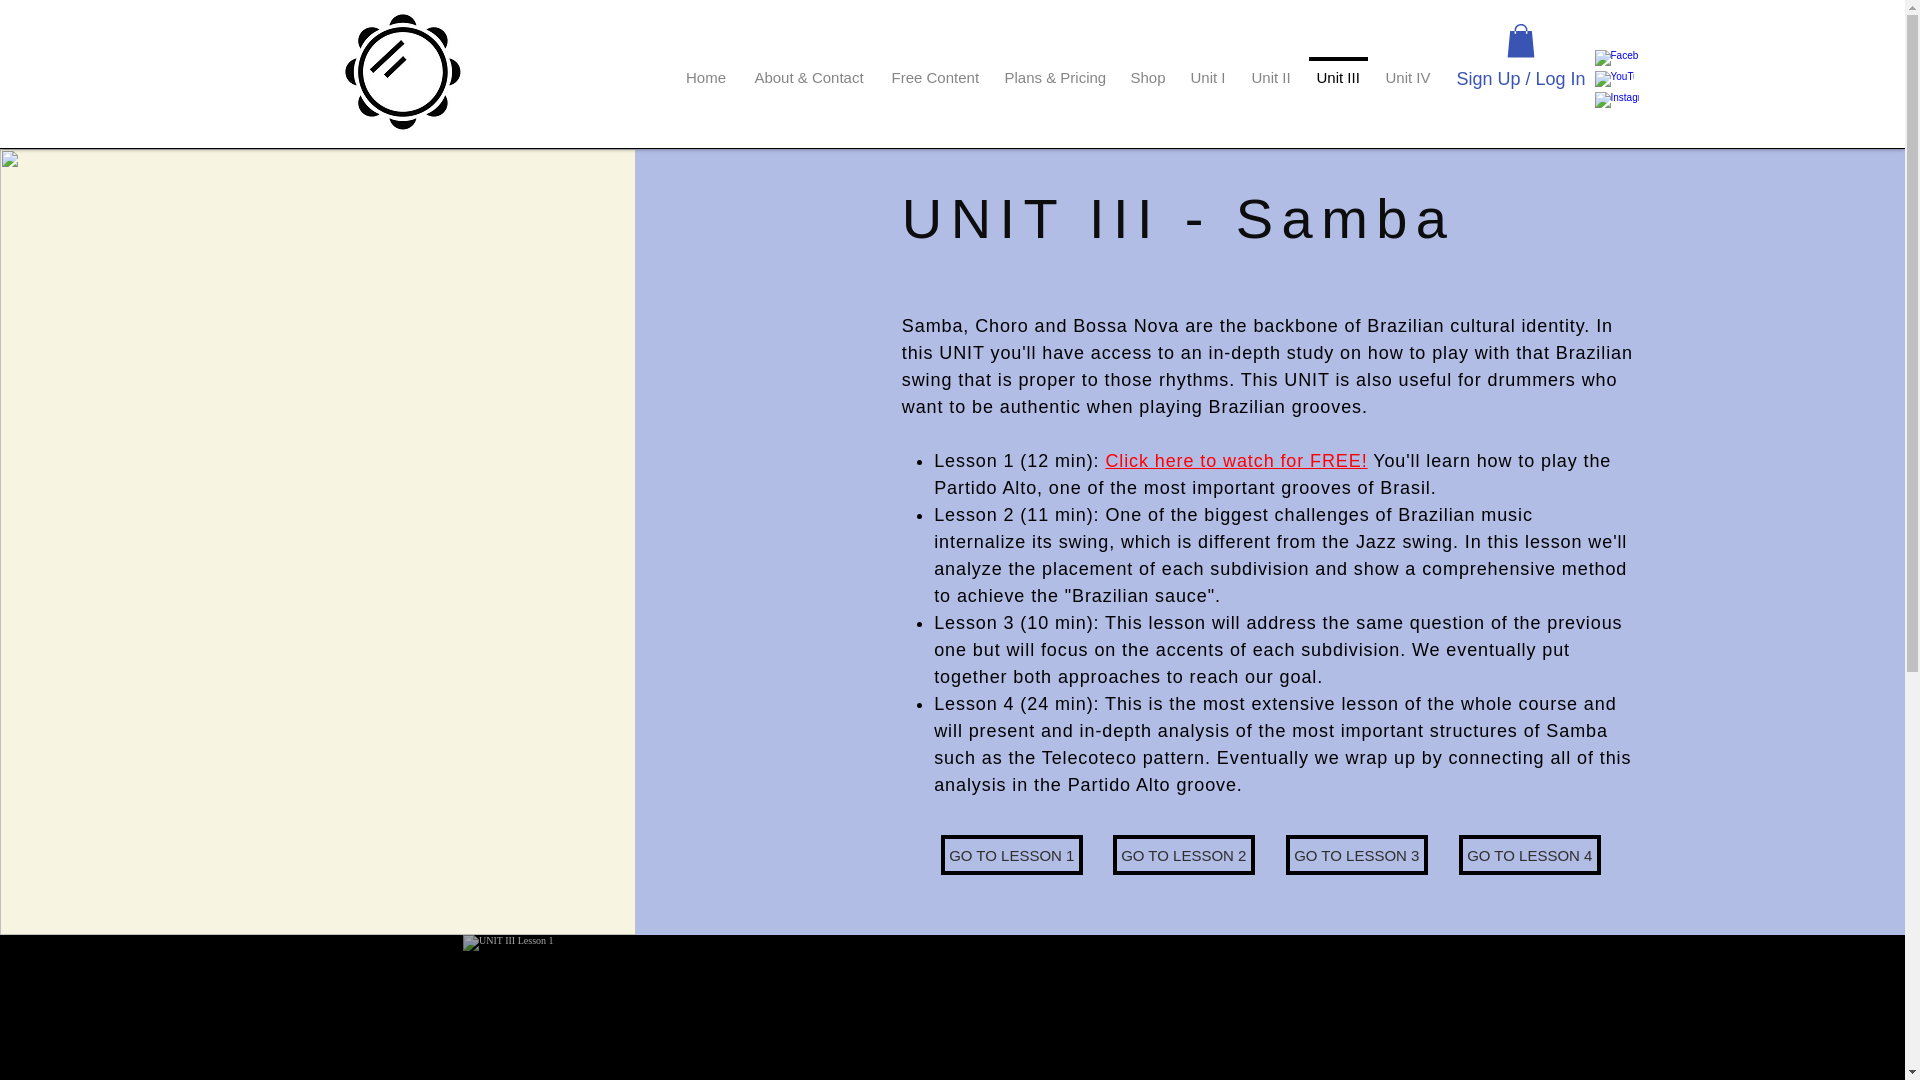 This screenshot has height=1080, width=1920. Describe the element at coordinates (1406, 68) in the screenshot. I see `Unit IV` at that location.